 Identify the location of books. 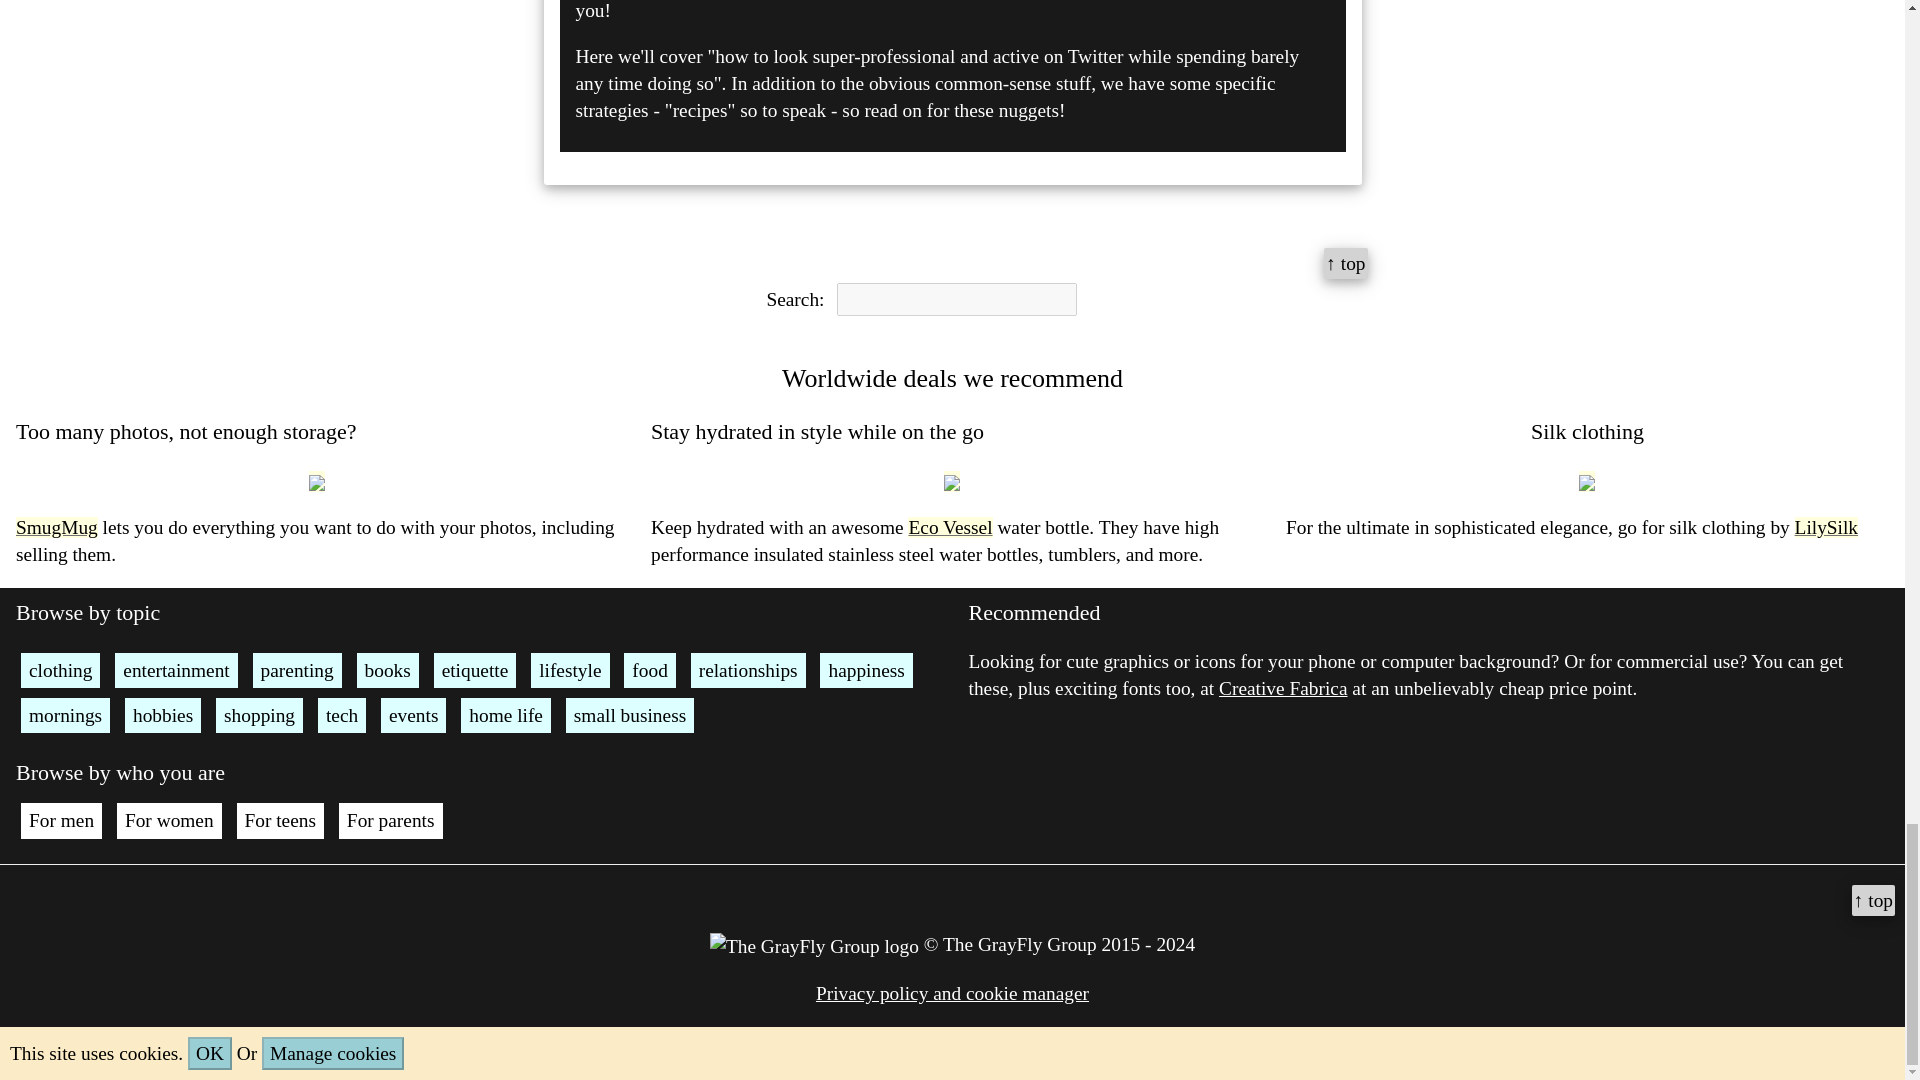
(388, 670).